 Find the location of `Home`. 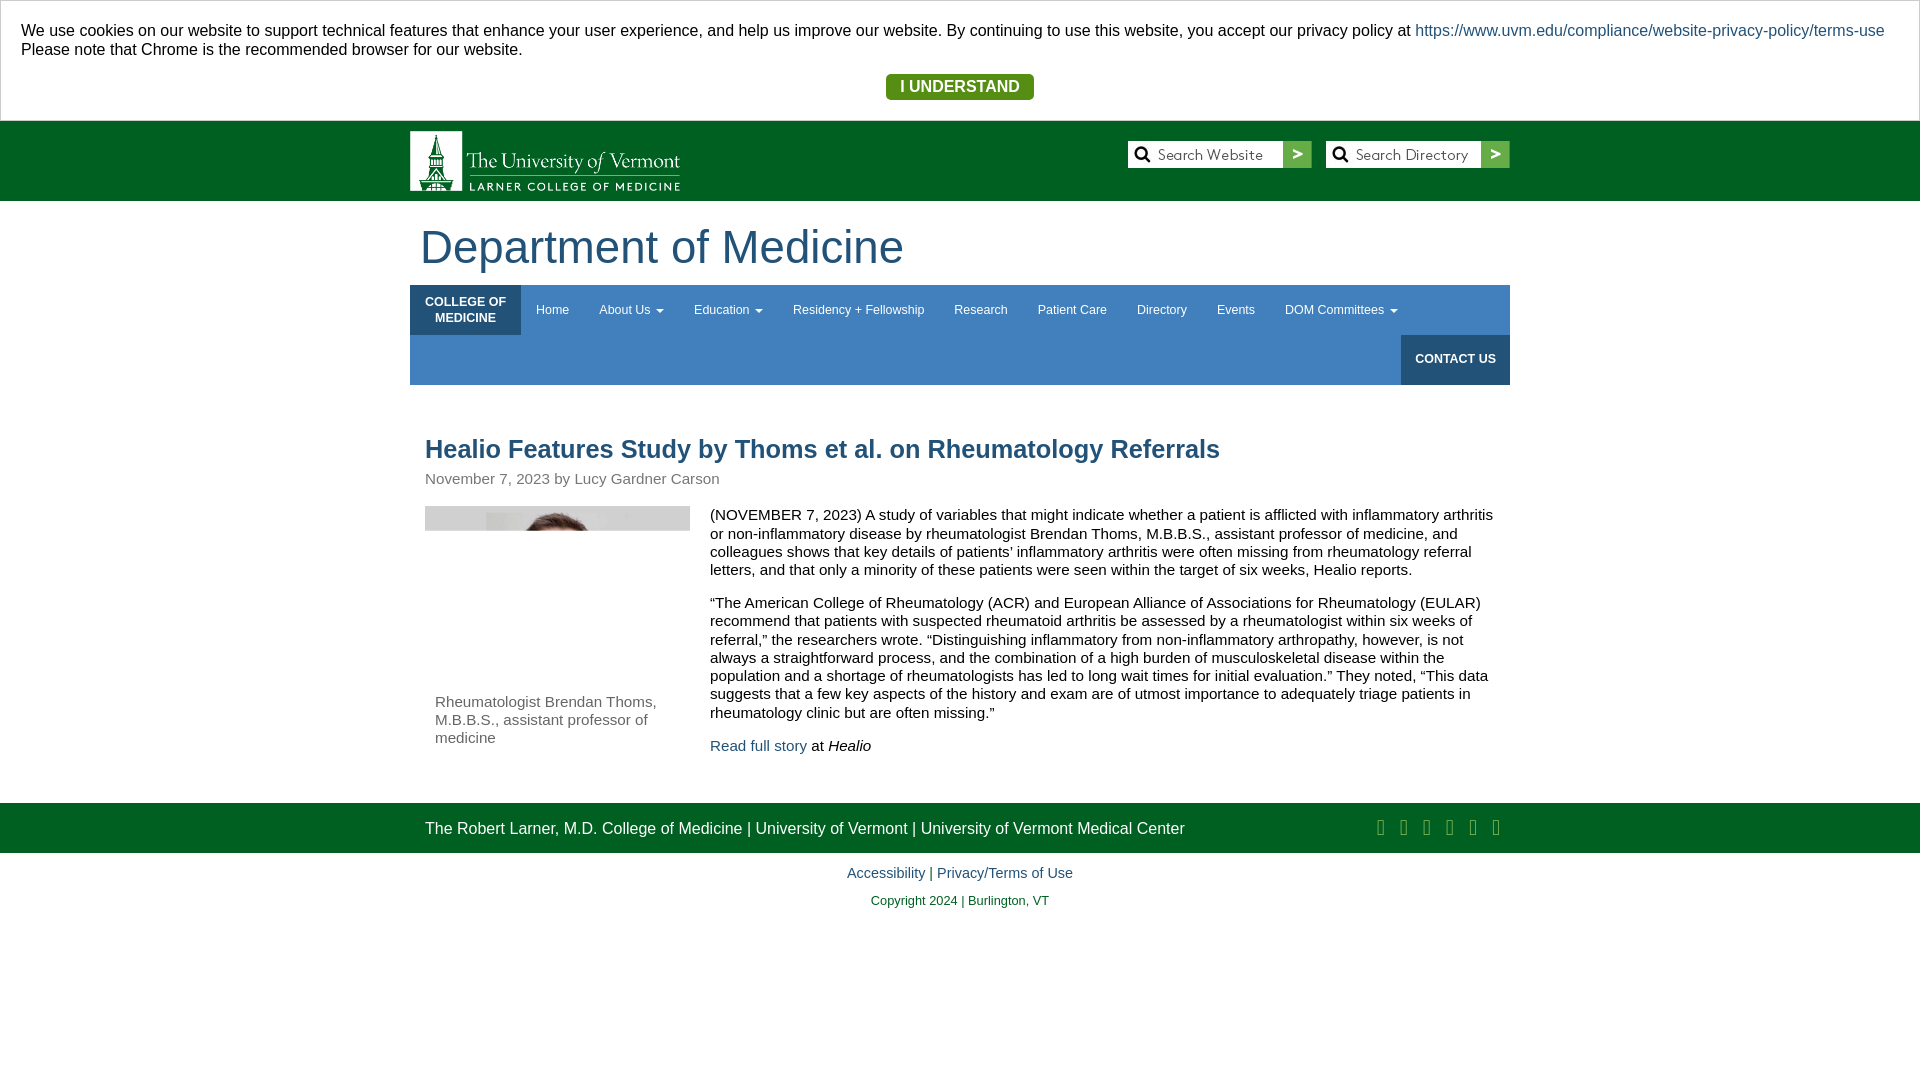

Home is located at coordinates (552, 310).